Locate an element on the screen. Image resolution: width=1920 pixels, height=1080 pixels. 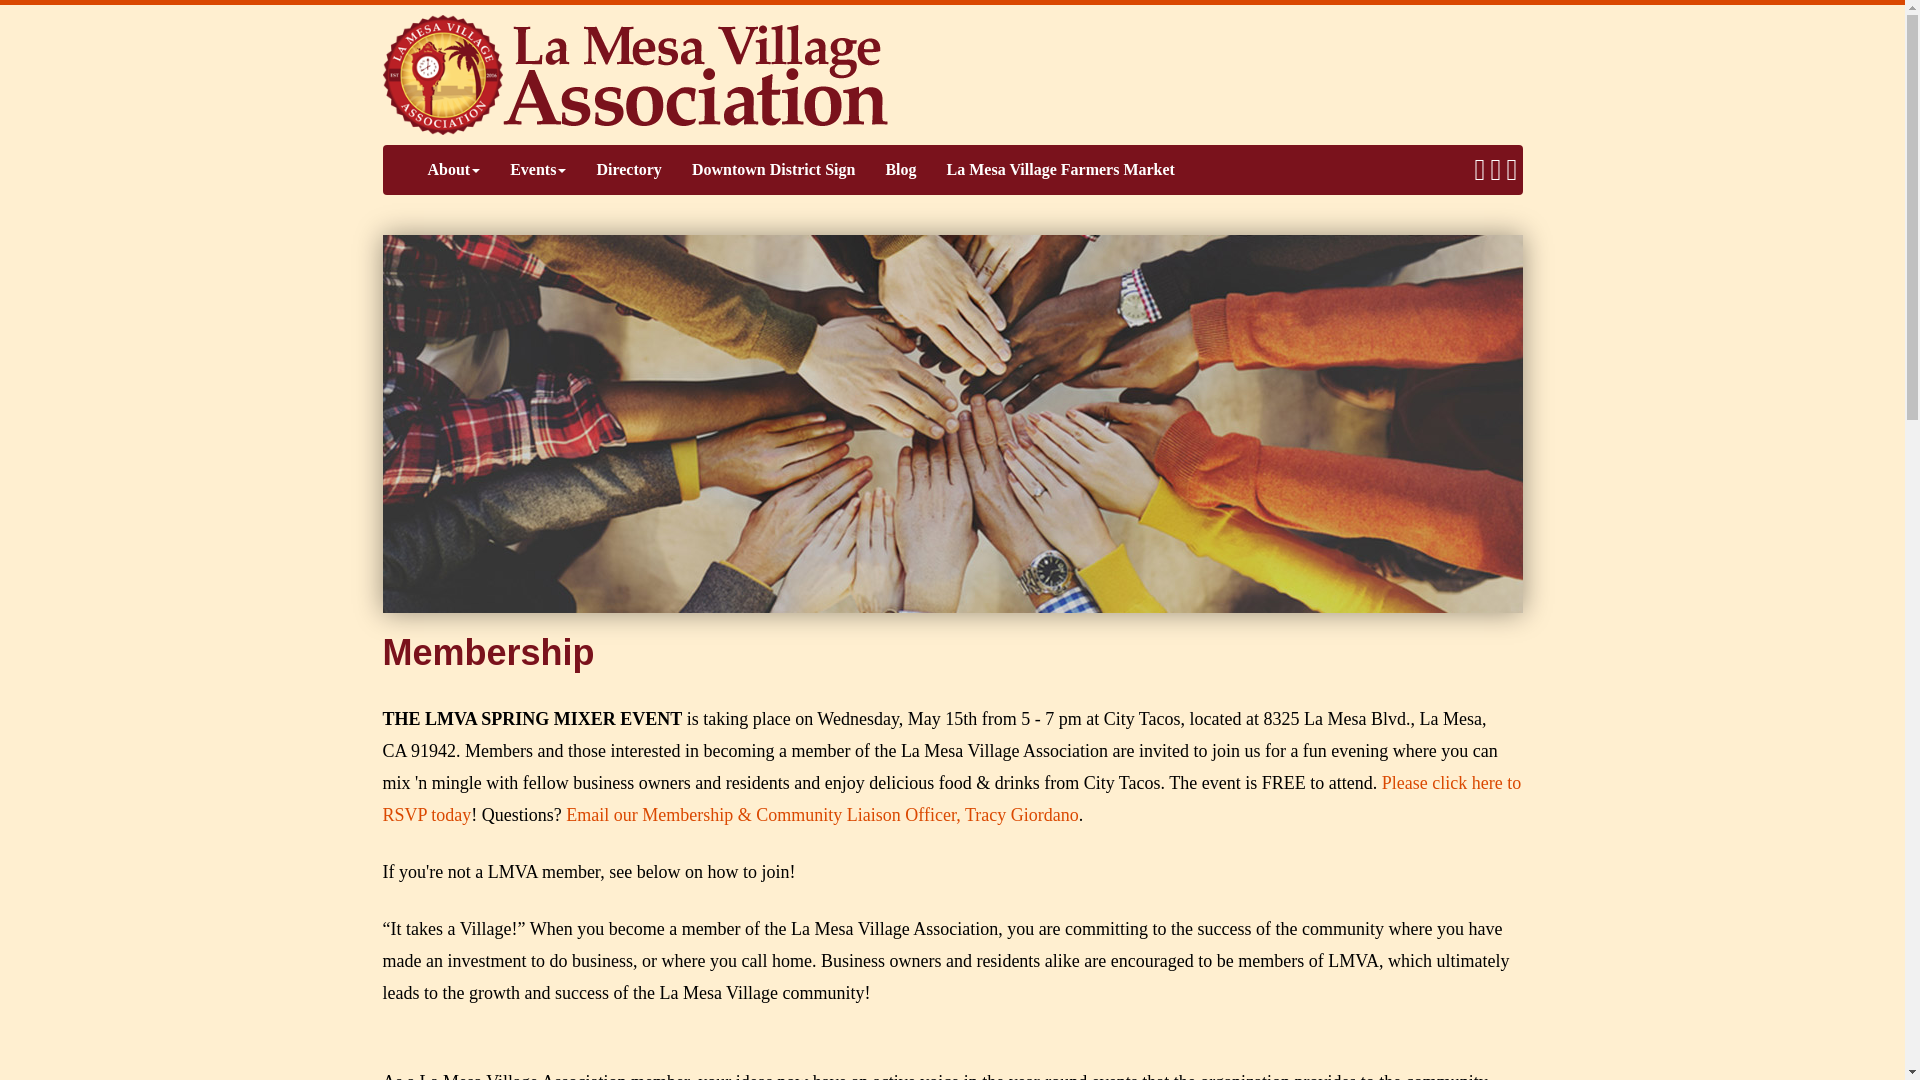
Please click here to RSVP today is located at coordinates (951, 799).